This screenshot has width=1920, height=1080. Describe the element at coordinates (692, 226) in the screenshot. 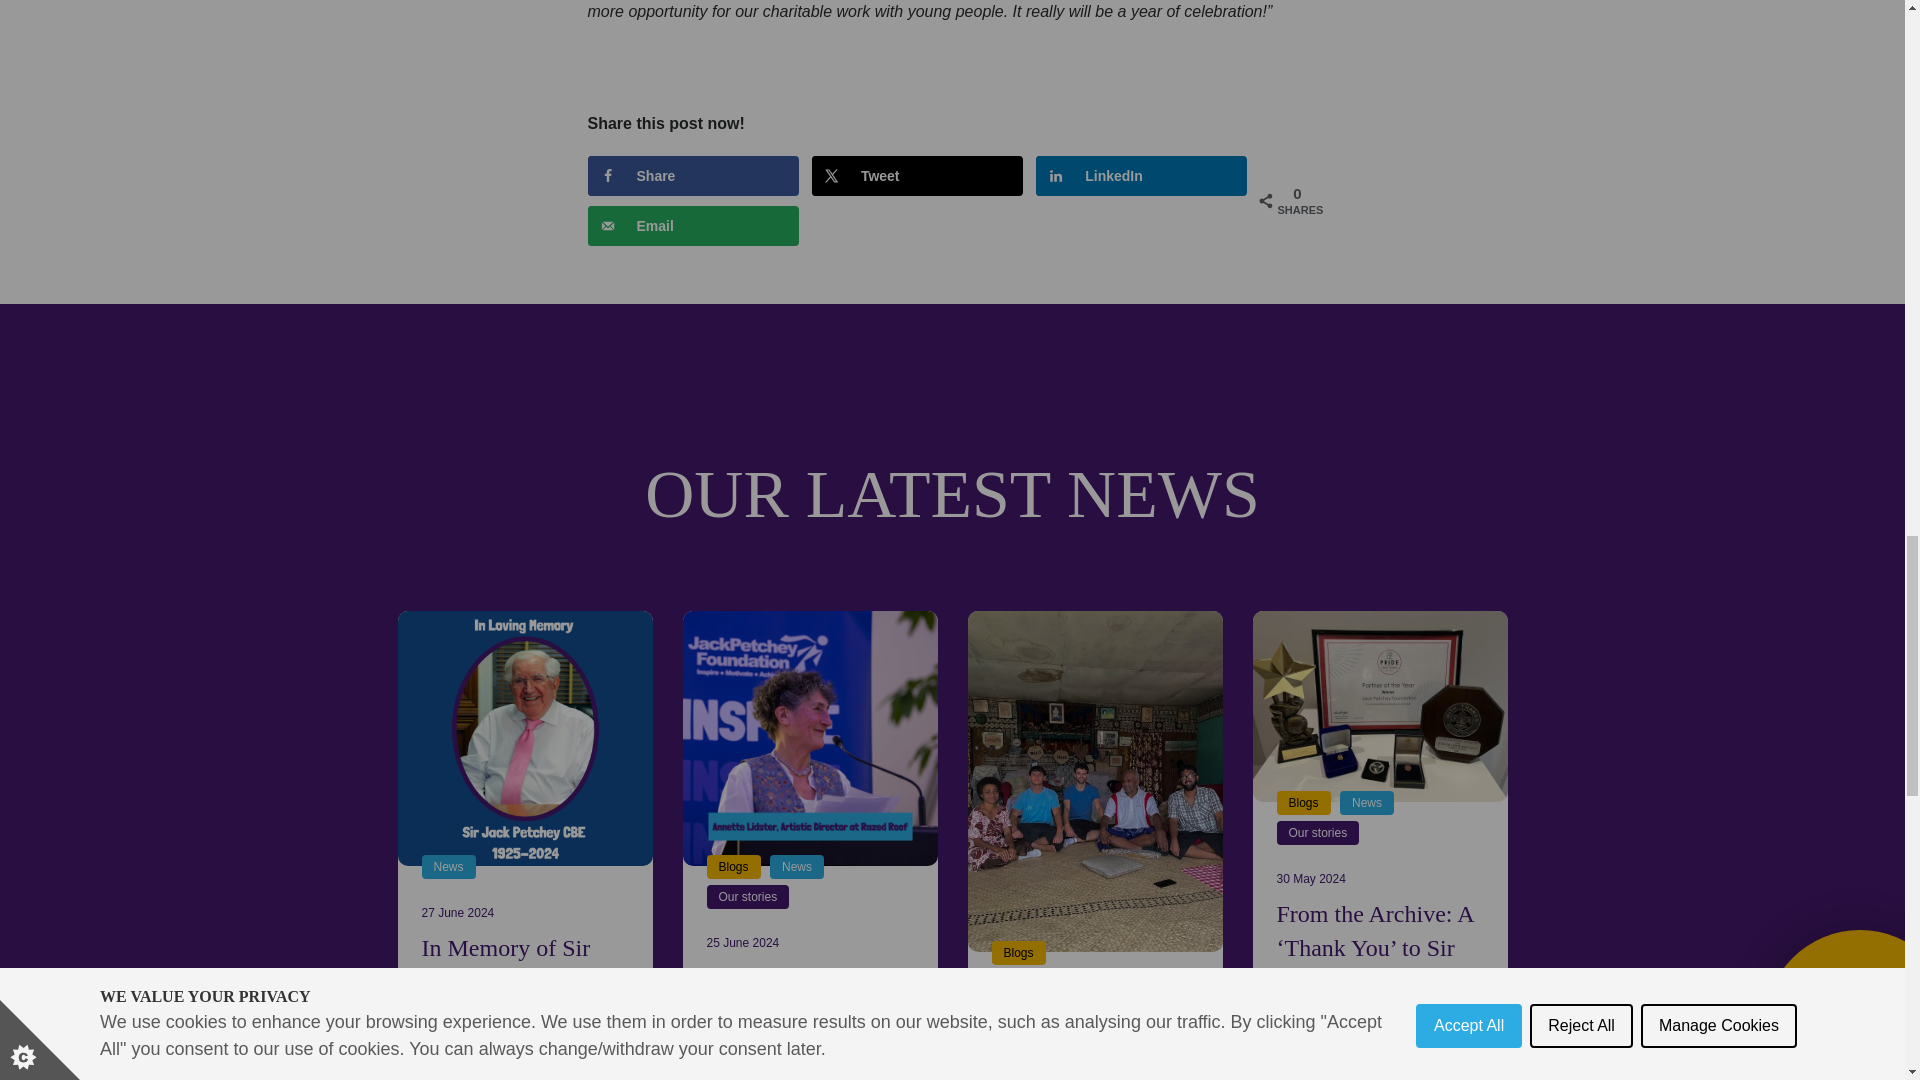

I see `Send over email` at that location.